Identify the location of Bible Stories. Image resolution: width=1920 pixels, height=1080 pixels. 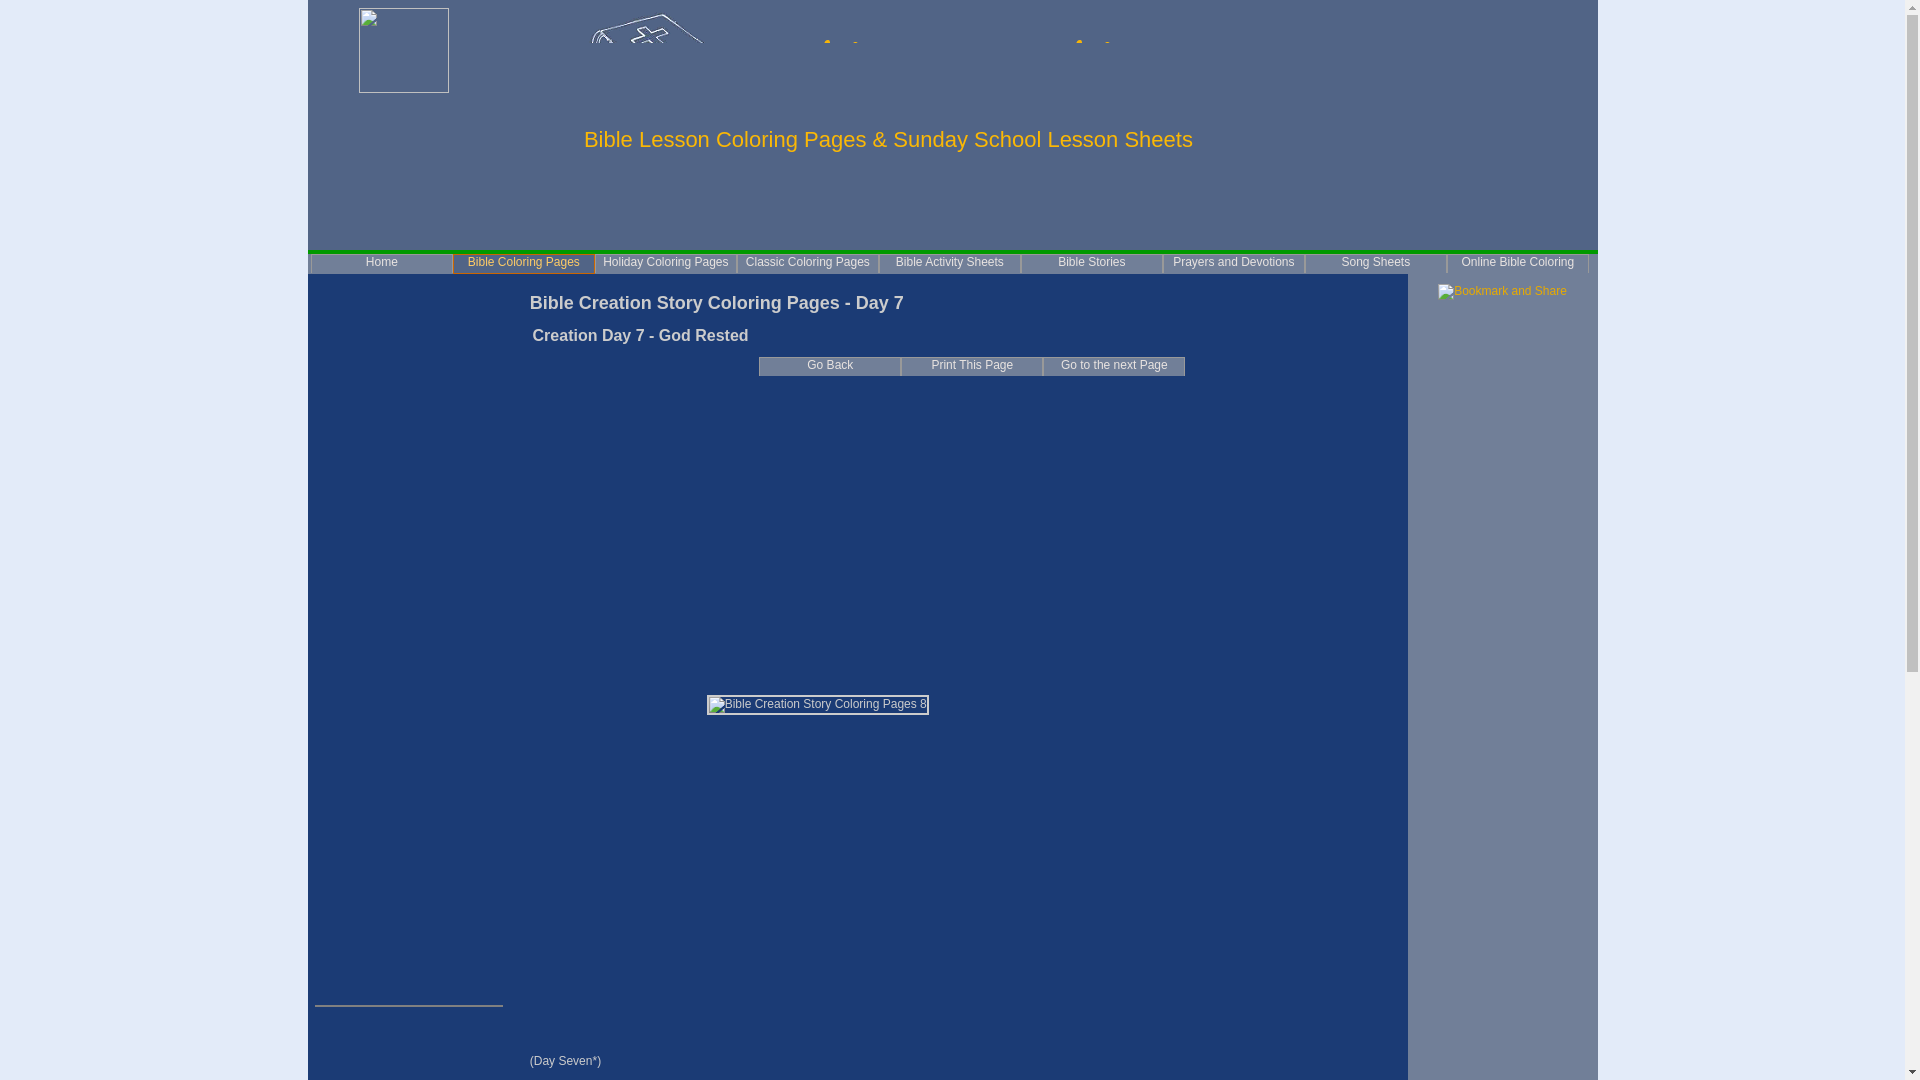
(1092, 263).